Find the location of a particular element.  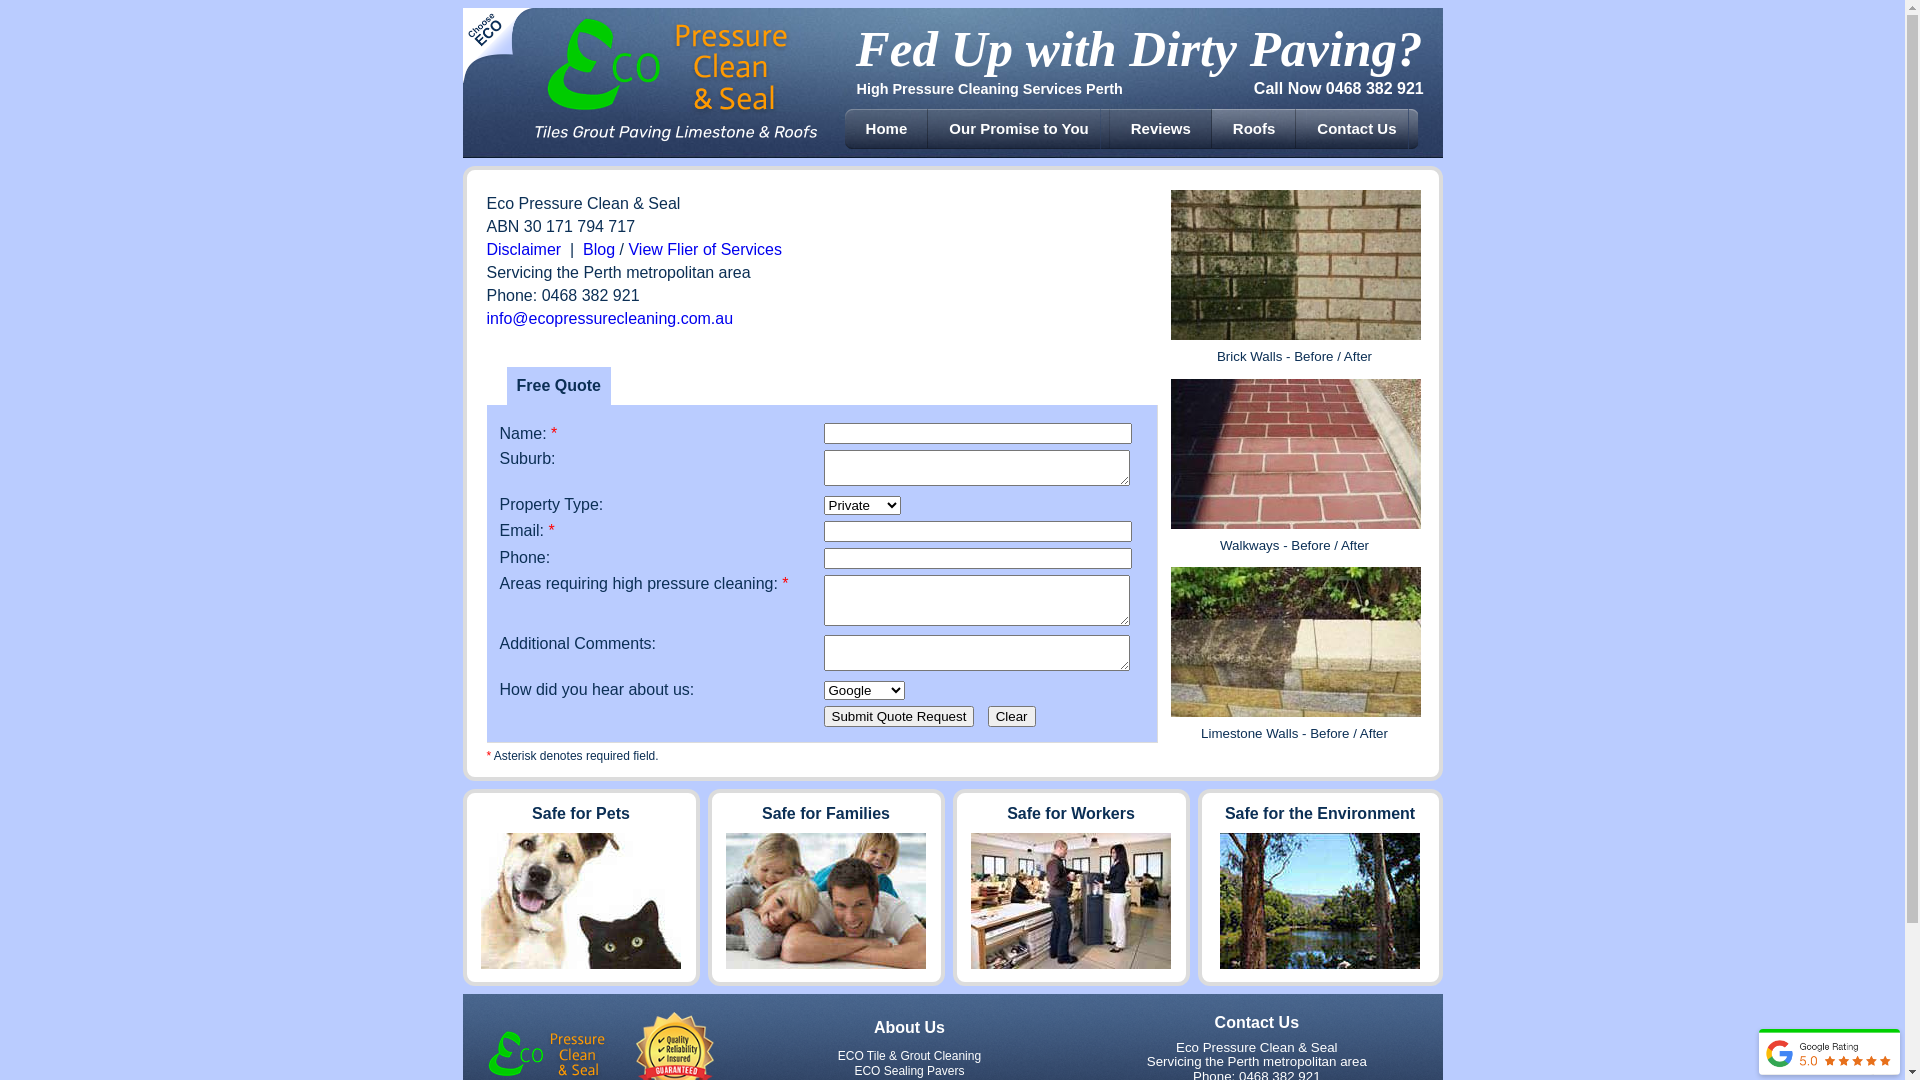

Clear is located at coordinates (1012, 716).